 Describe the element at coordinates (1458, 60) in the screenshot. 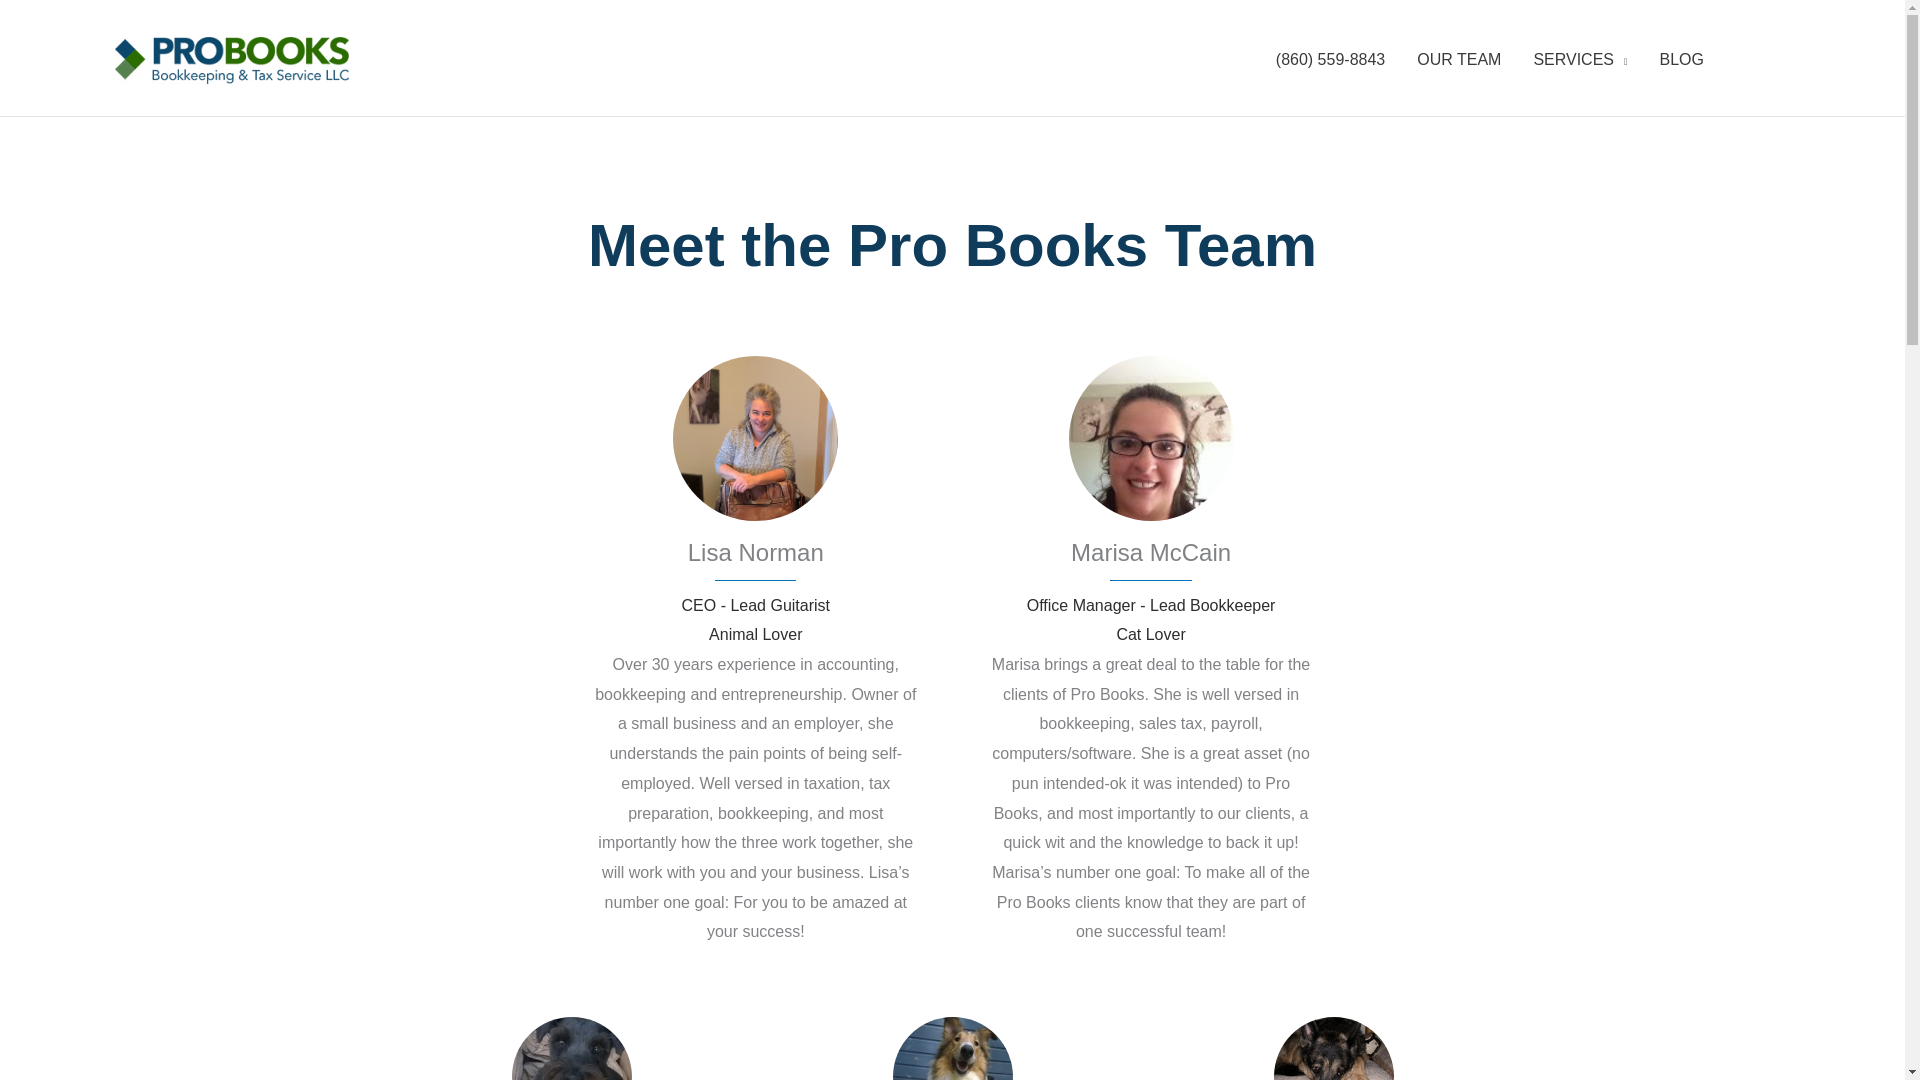

I see `OUR TEAM` at that location.